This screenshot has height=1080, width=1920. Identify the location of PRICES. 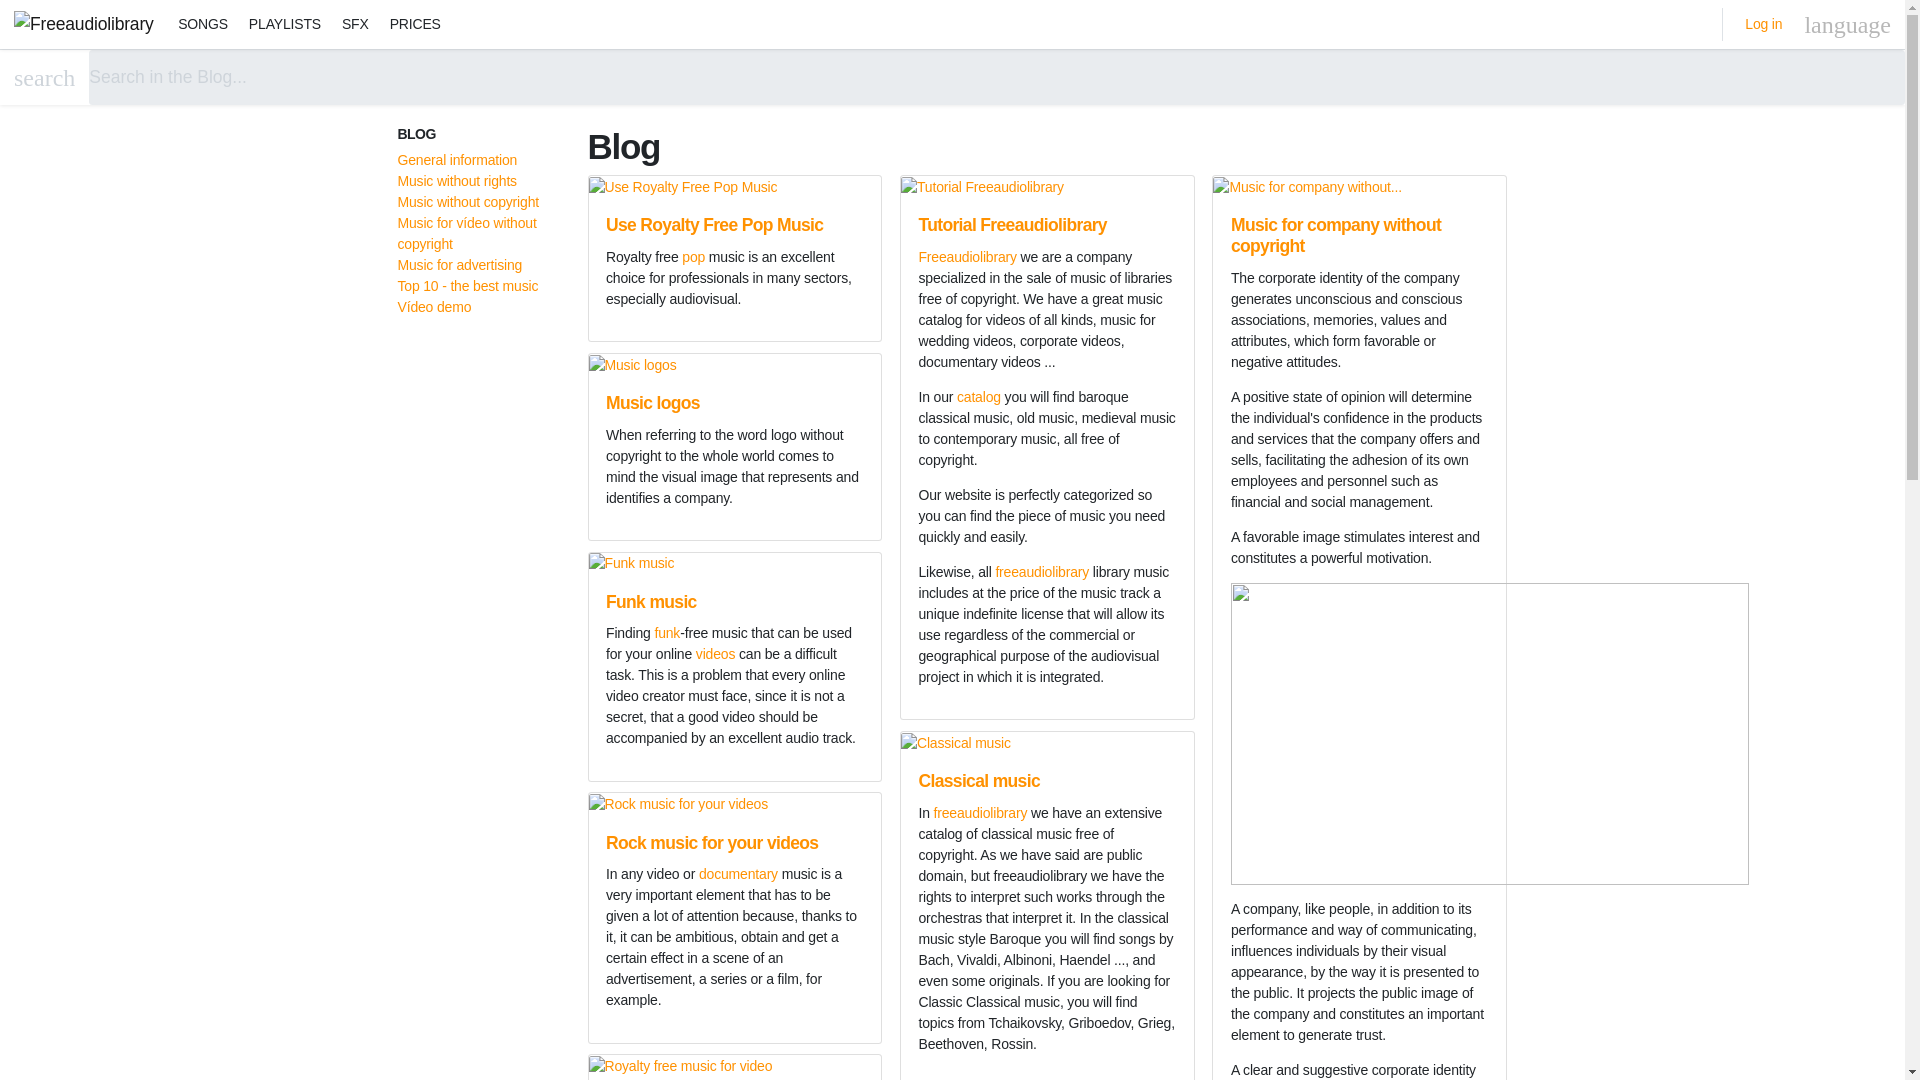
(414, 24).